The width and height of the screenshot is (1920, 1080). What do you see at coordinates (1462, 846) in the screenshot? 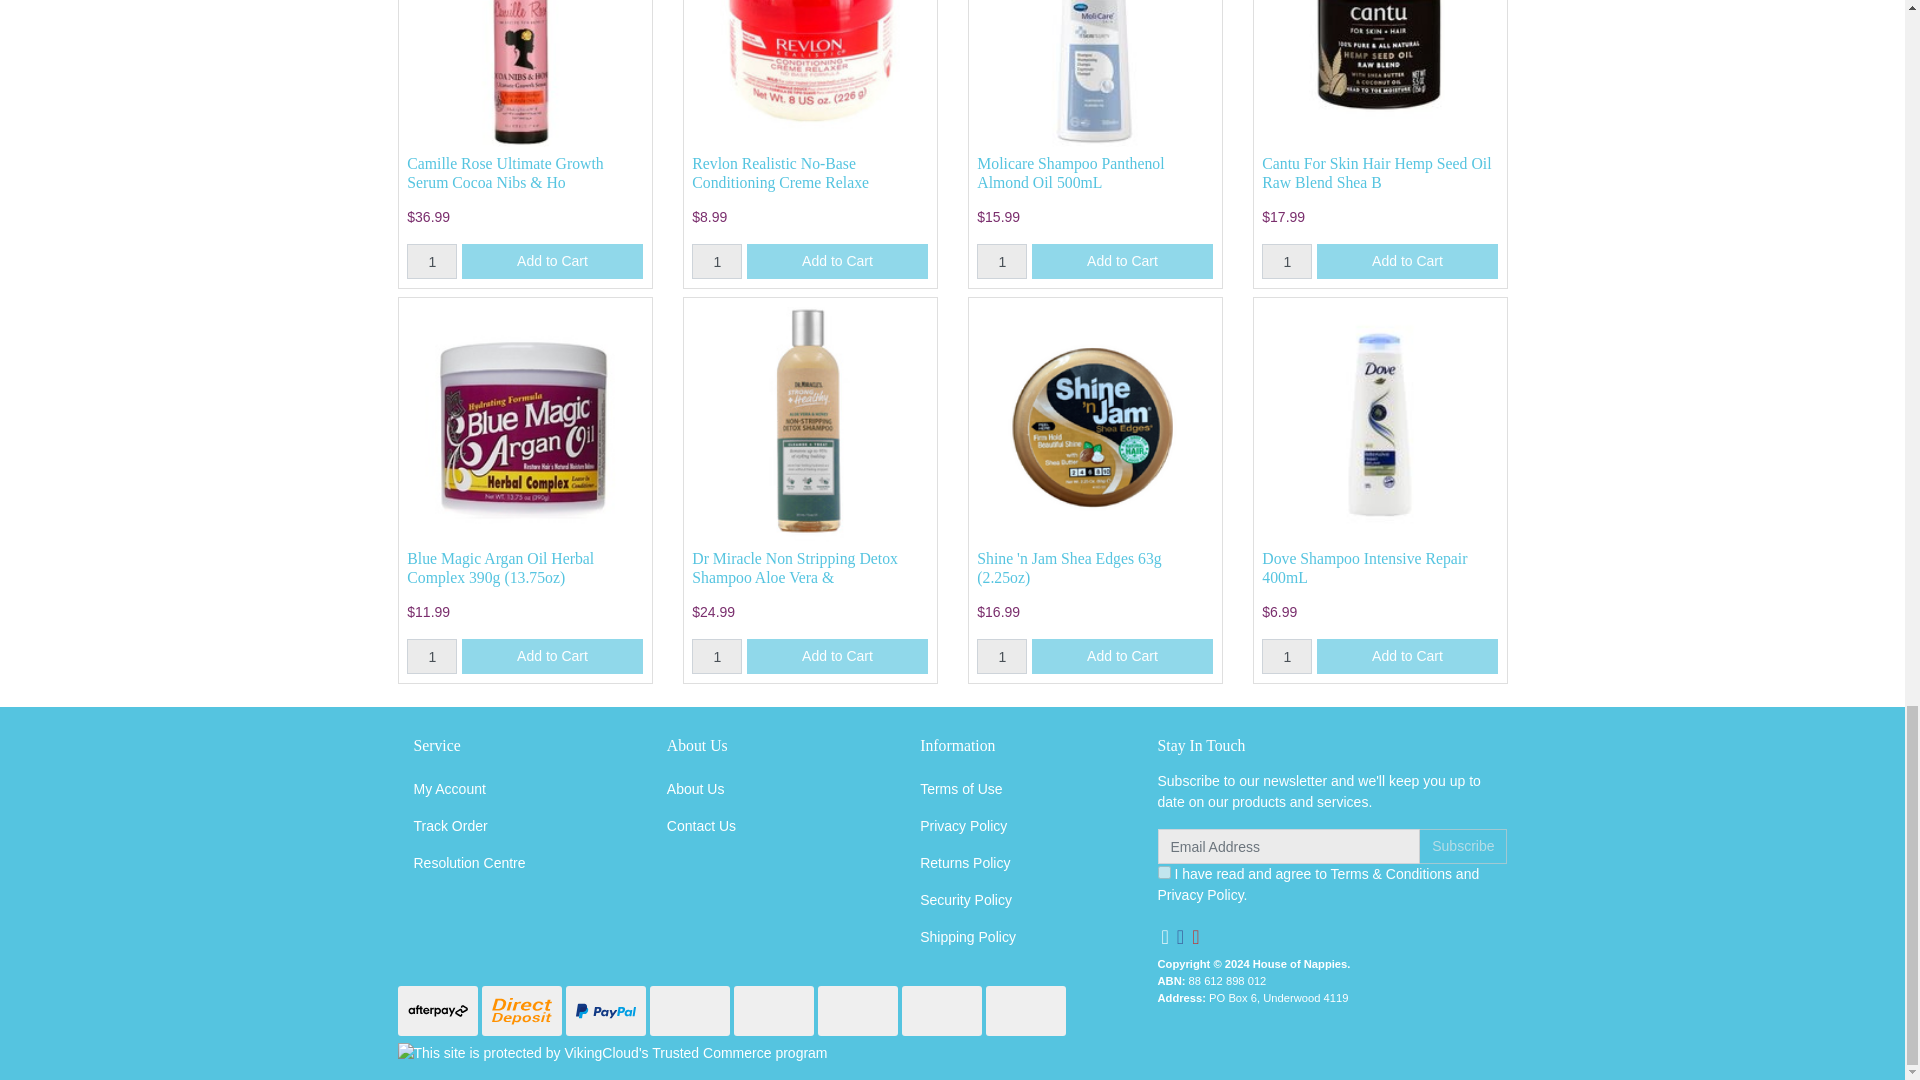
I see `Subscribe` at bounding box center [1462, 846].